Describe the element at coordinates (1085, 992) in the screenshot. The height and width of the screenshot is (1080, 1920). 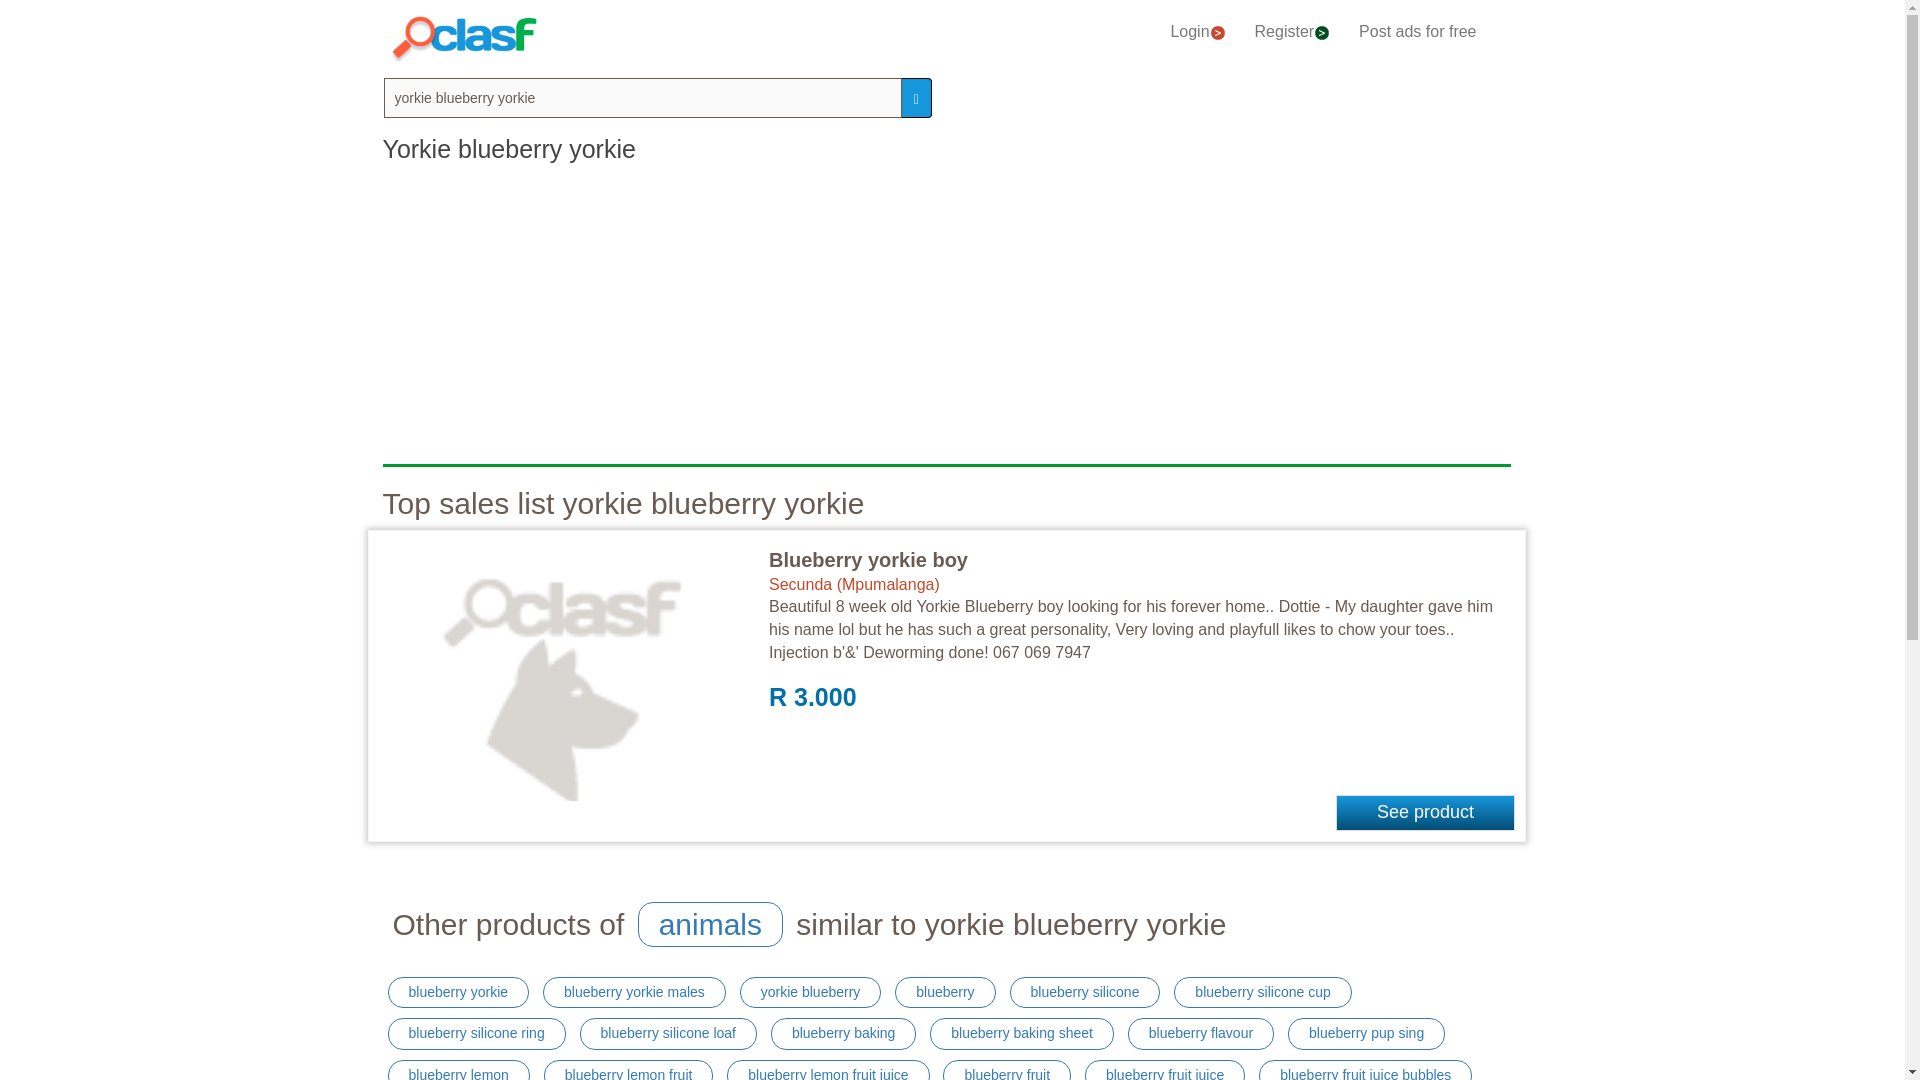
I see `blueberry silicone` at that location.